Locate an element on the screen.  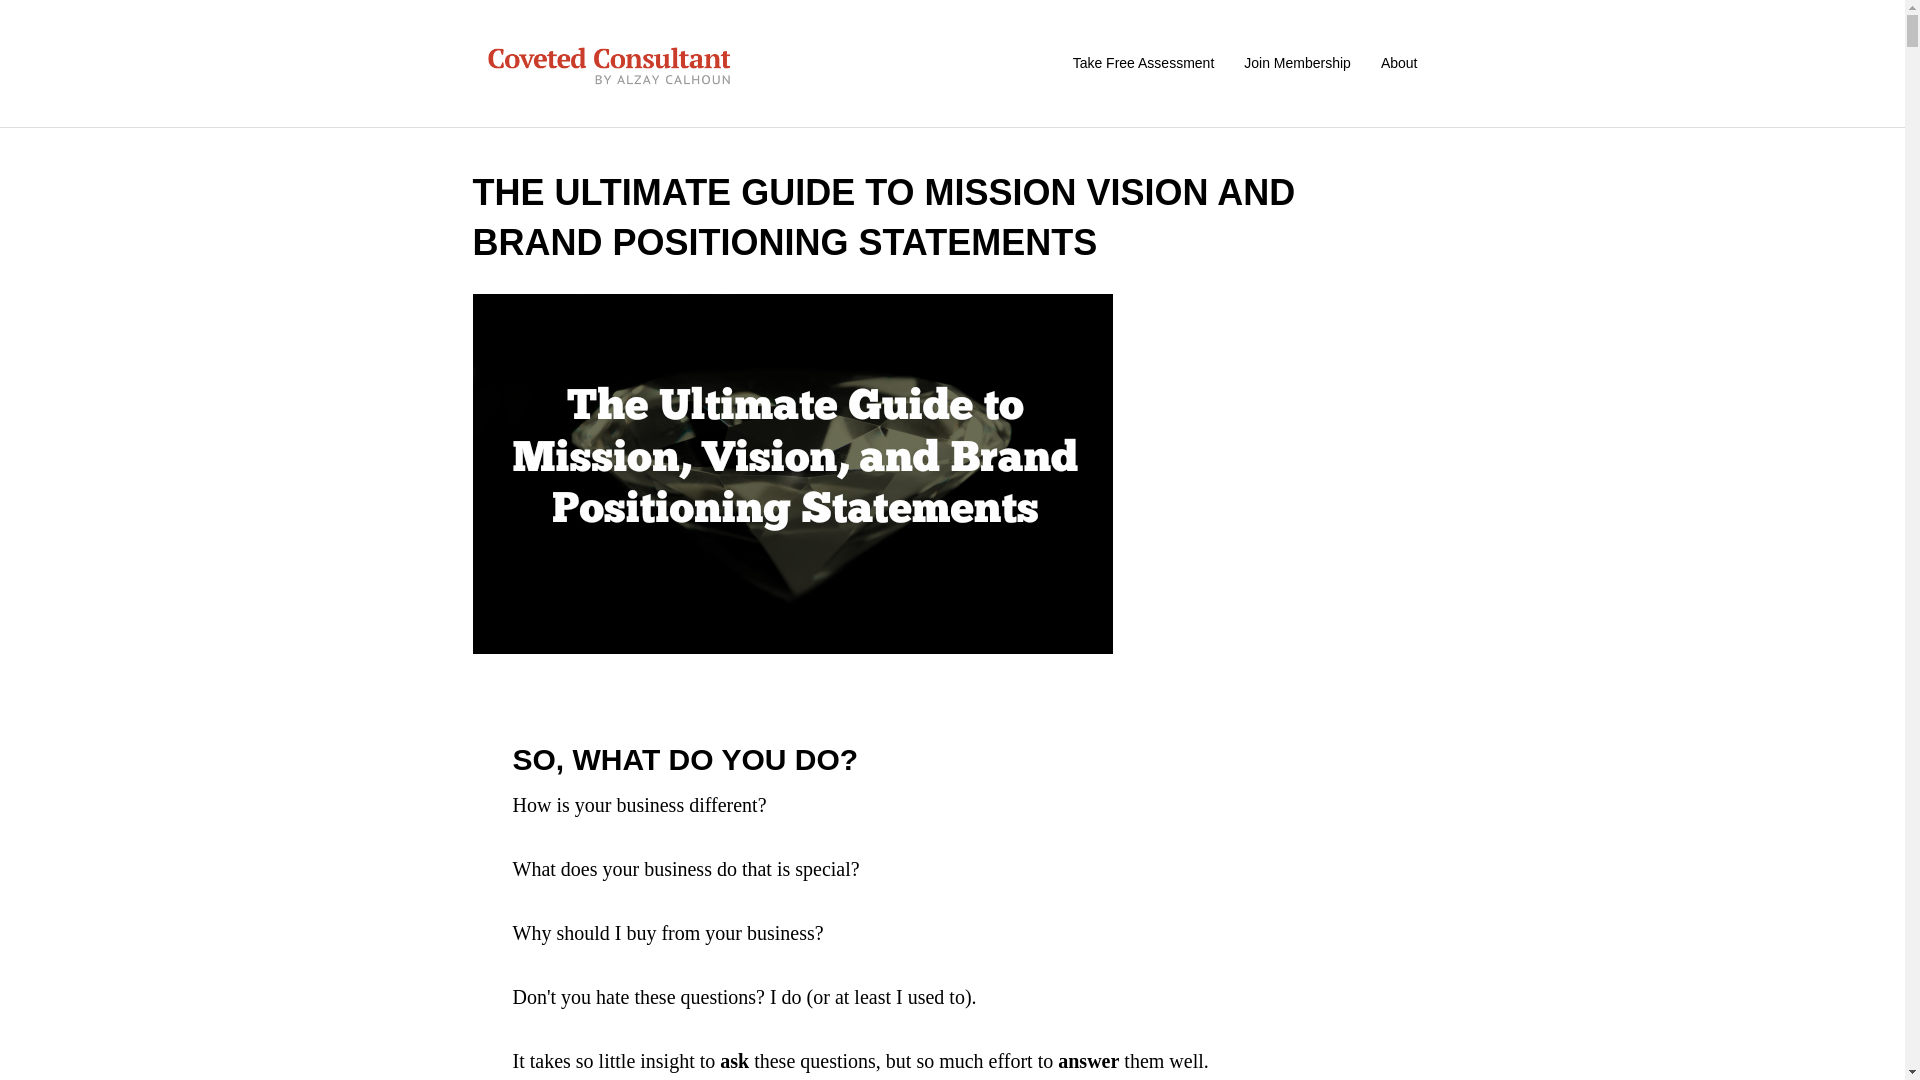
About is located at coordinates (1398, 63).